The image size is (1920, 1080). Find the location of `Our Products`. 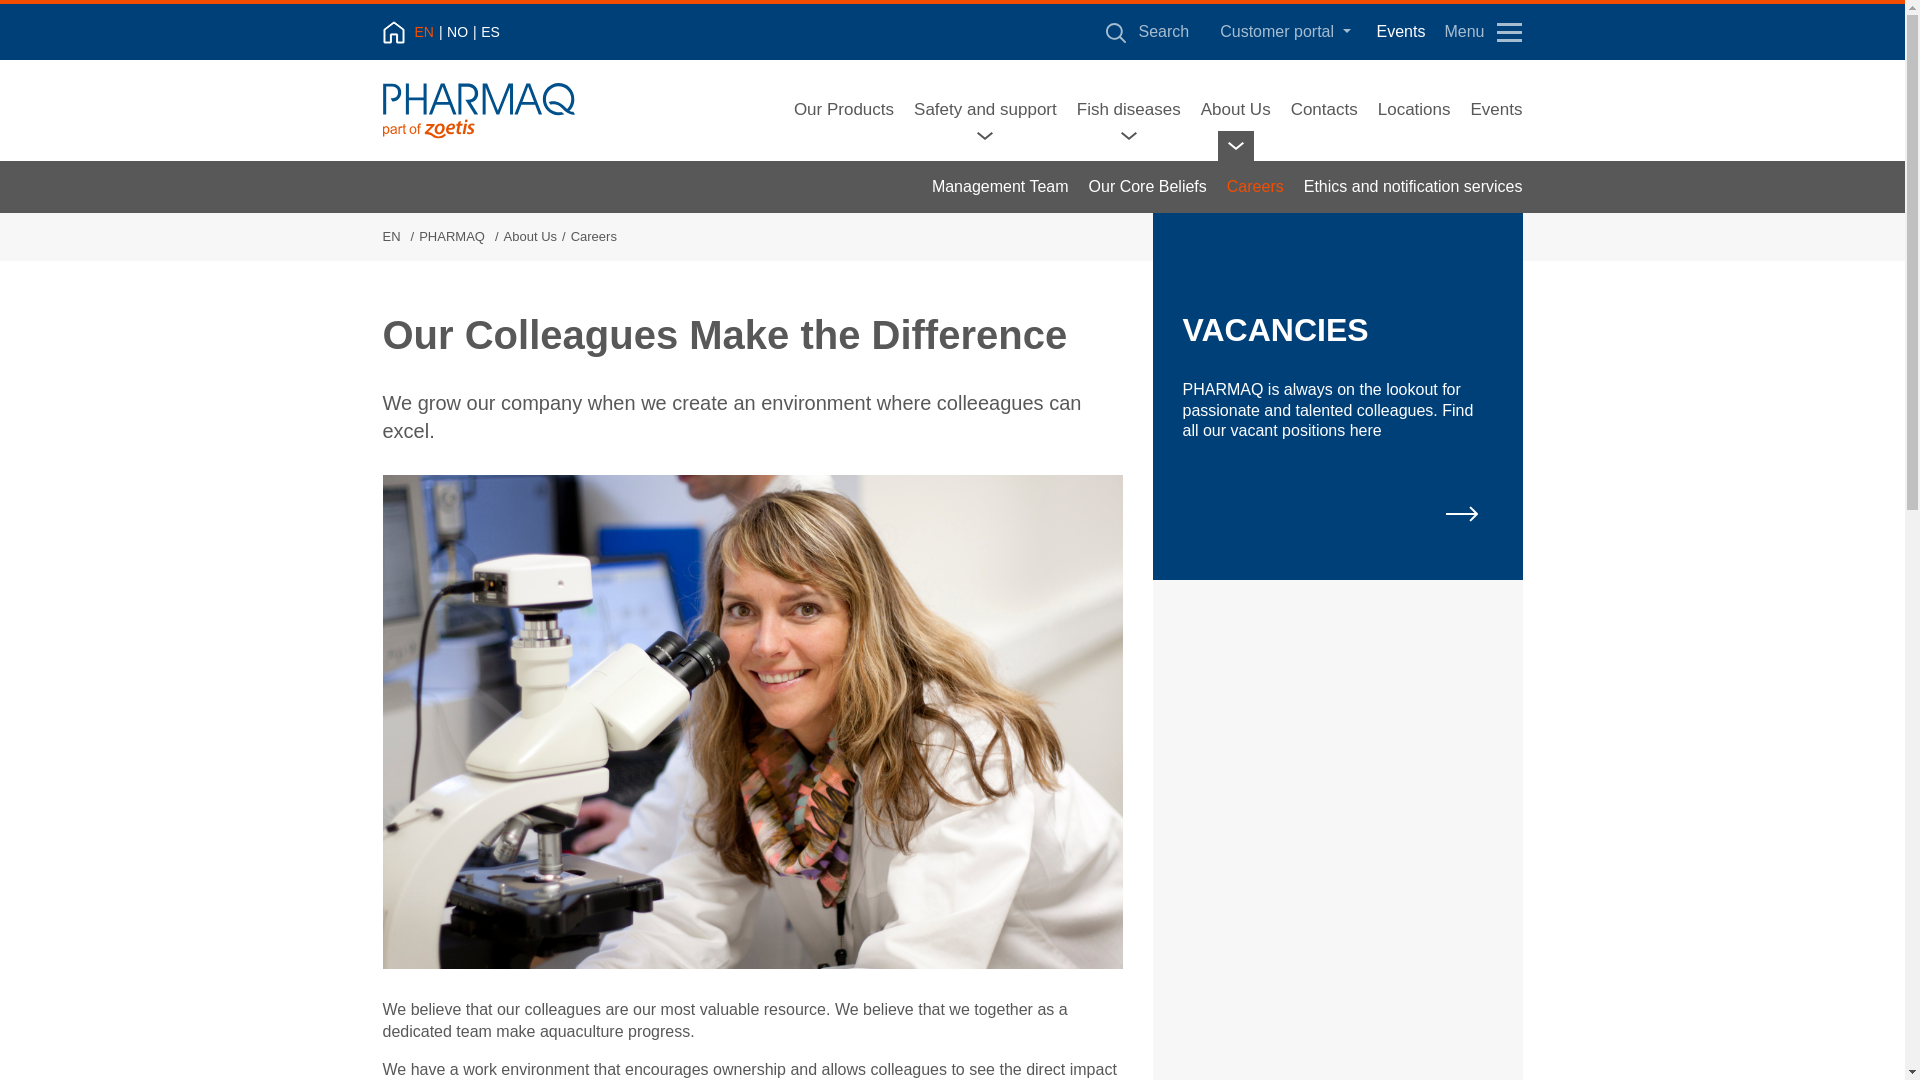

Our Products is located at coordinates (844, 110).